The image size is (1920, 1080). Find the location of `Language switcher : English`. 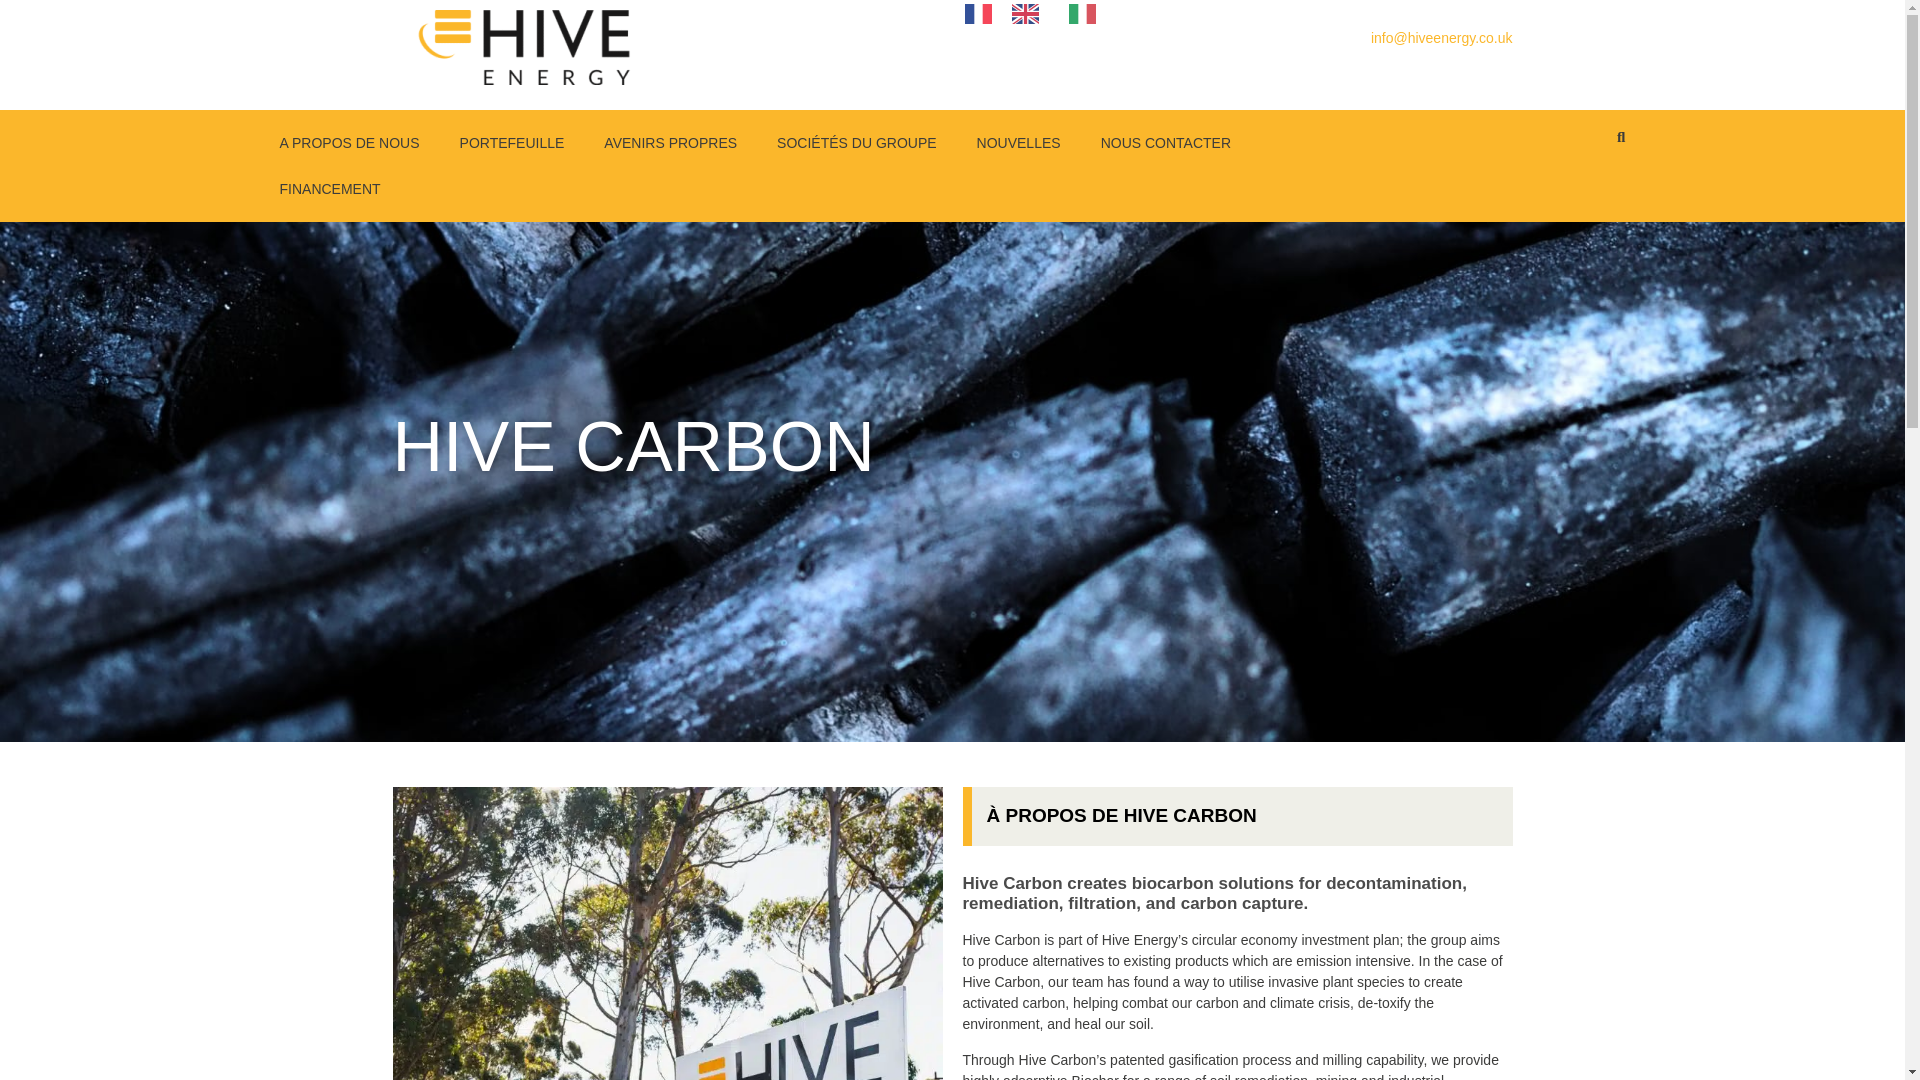

Language switcher : English is located at coordinates (1030, 12).